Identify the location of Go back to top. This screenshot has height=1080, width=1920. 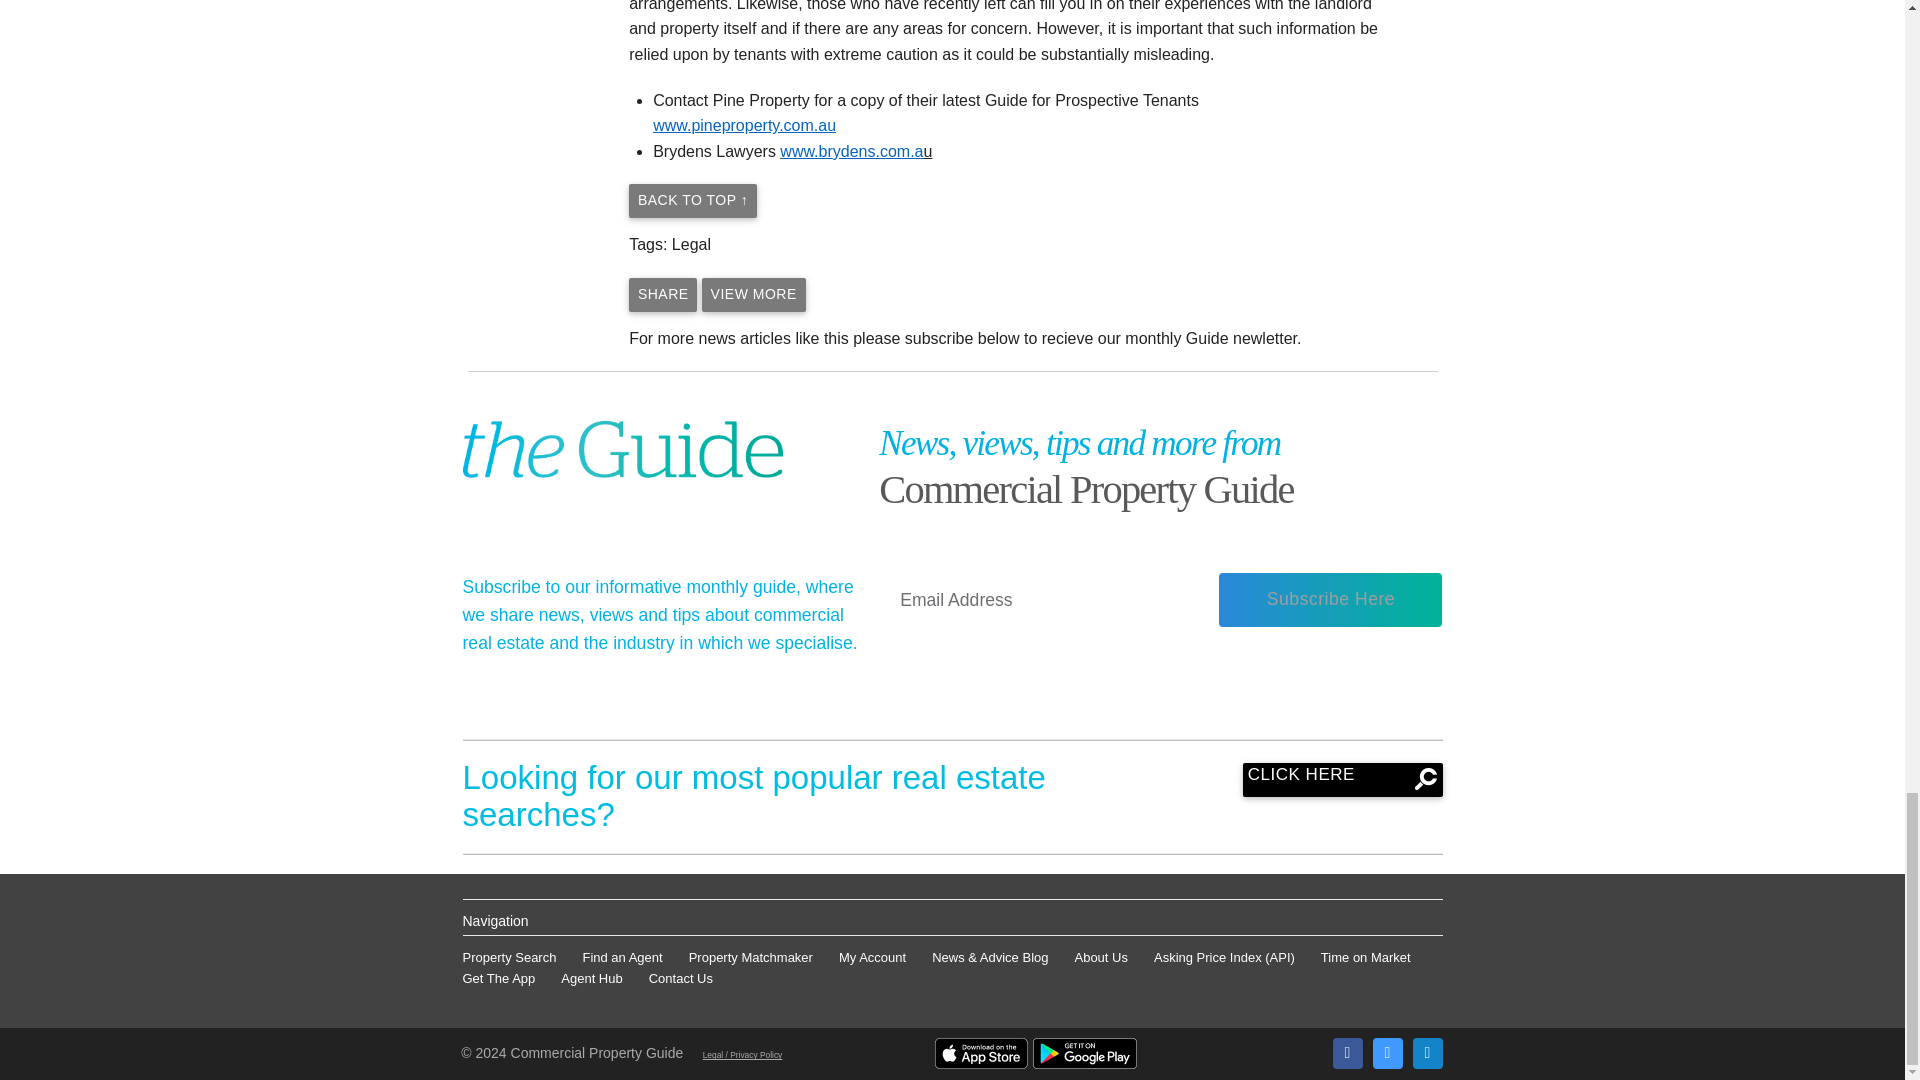
(692, 200).